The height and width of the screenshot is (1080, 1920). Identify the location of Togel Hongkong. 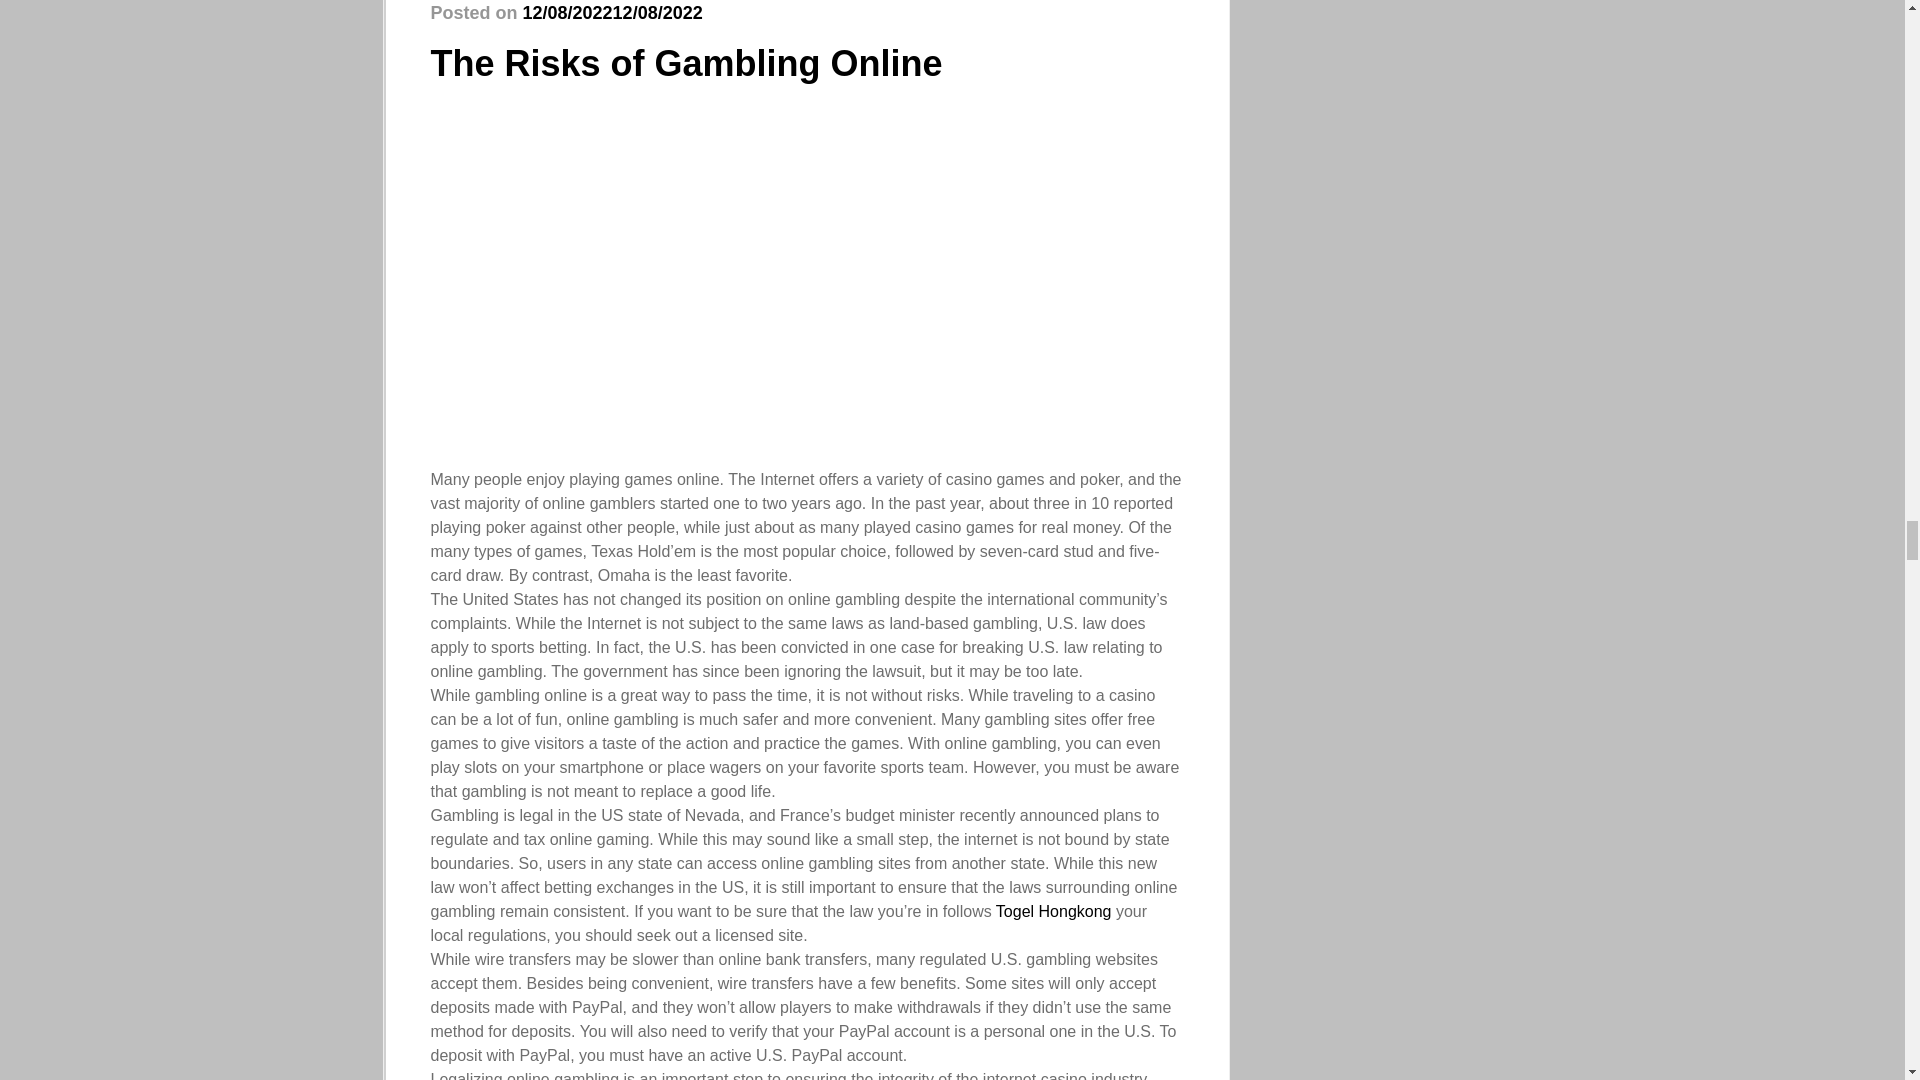
(1054, 911).